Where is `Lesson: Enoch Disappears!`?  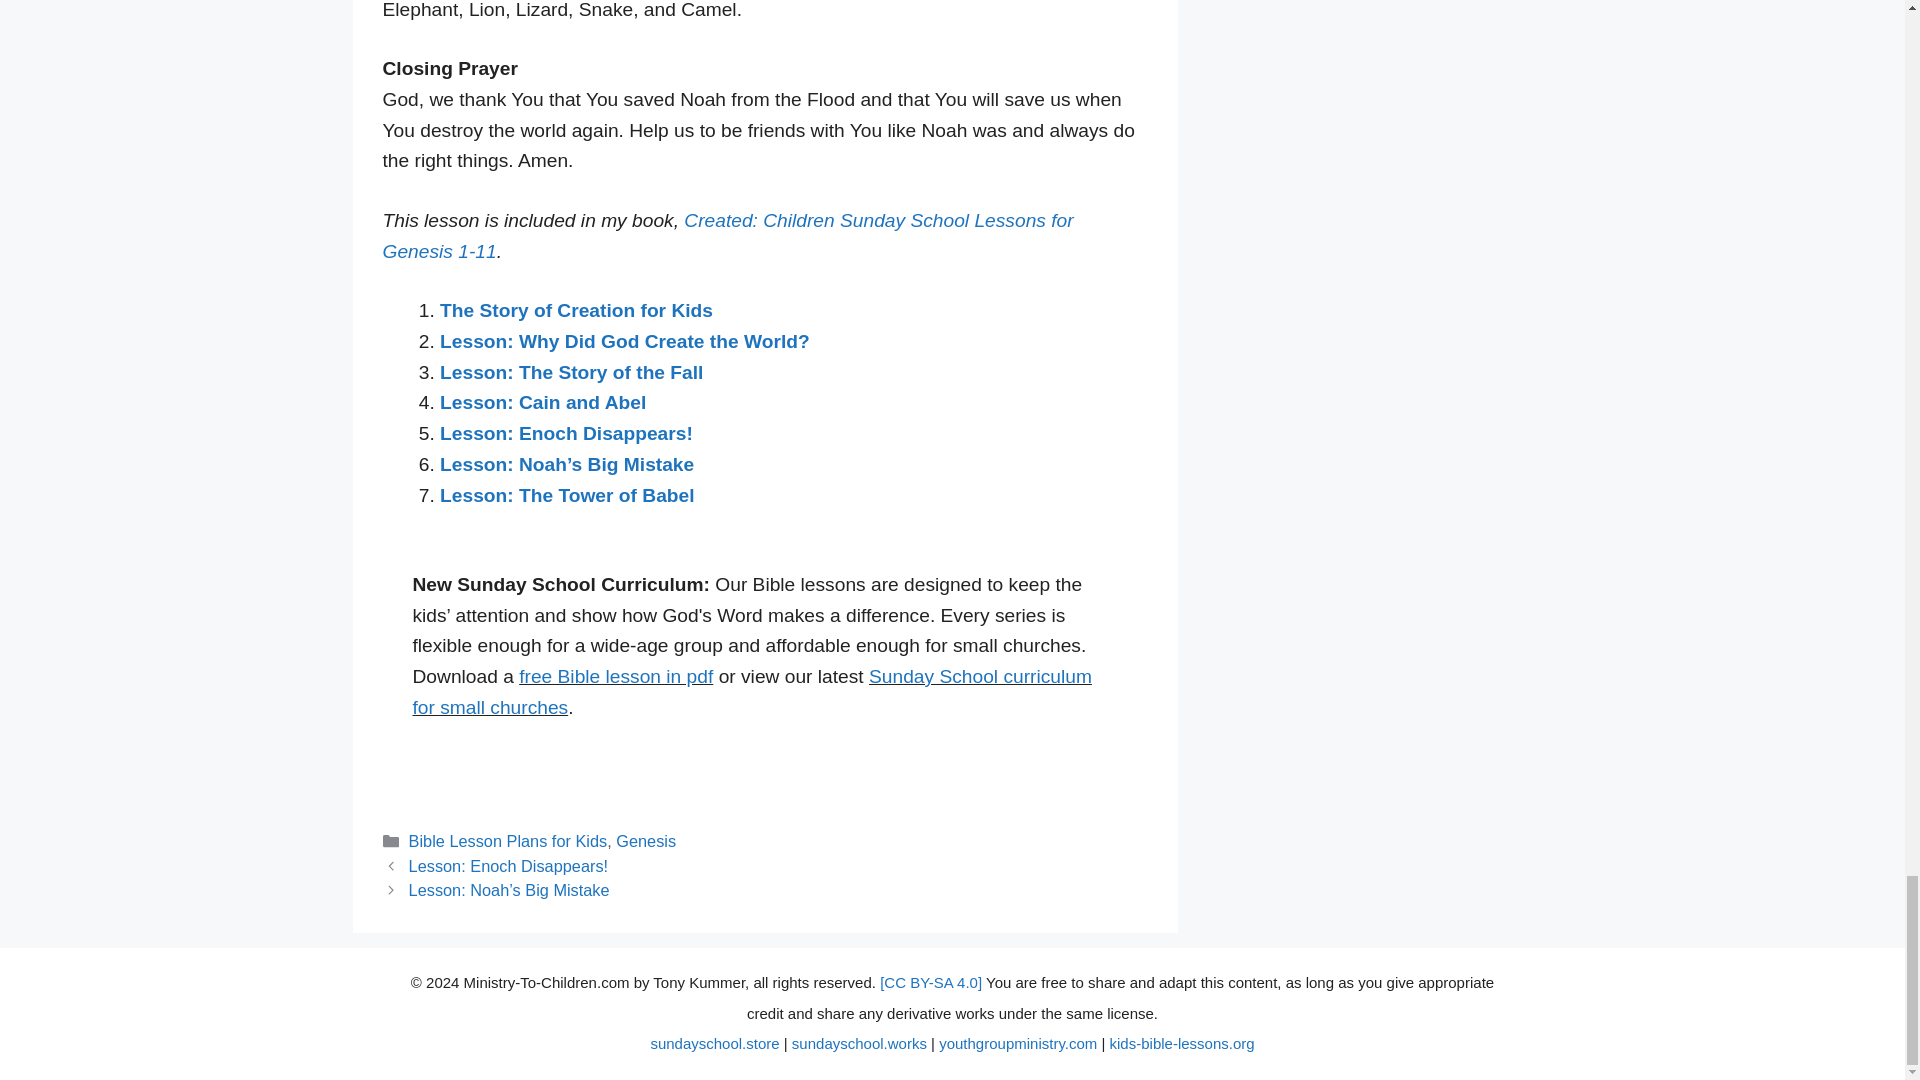 Lesson: Enoch Disappears! is located at coordinates (508, 866).